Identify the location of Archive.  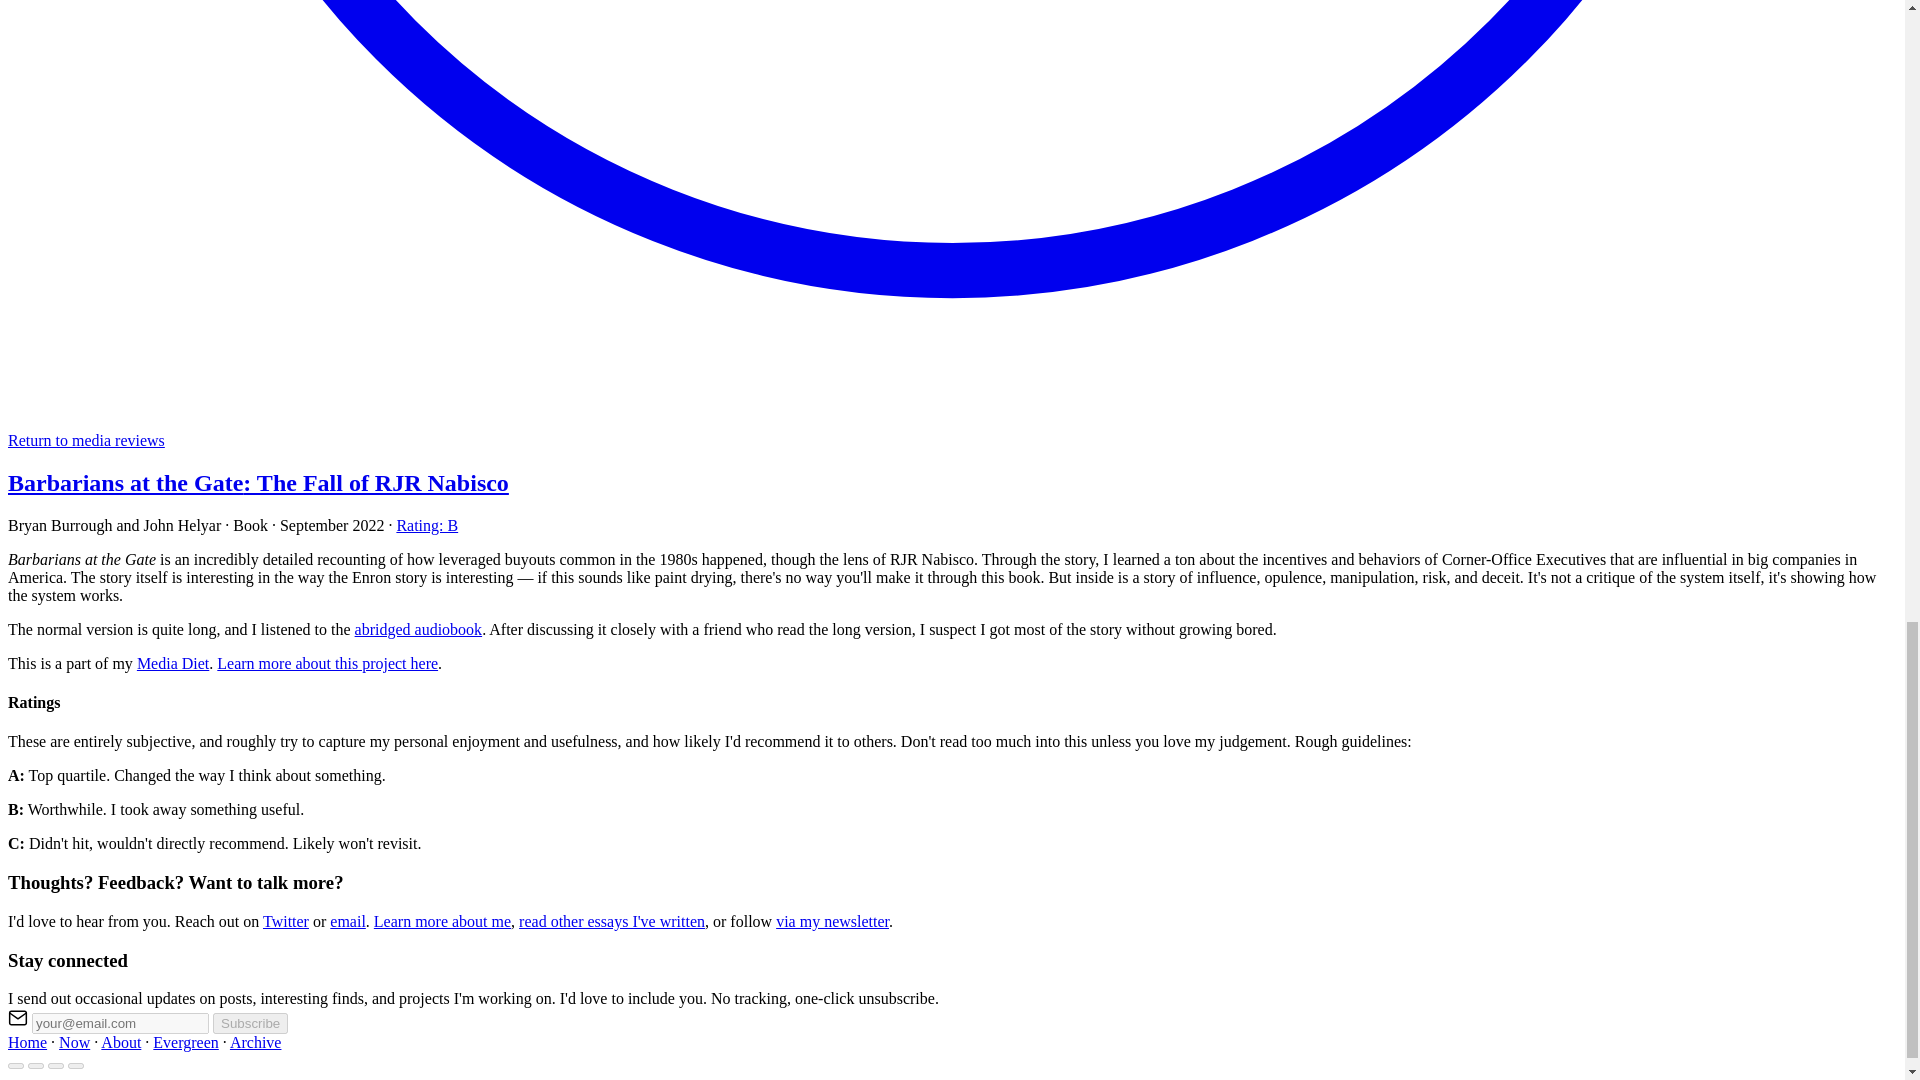
(256, 1042).